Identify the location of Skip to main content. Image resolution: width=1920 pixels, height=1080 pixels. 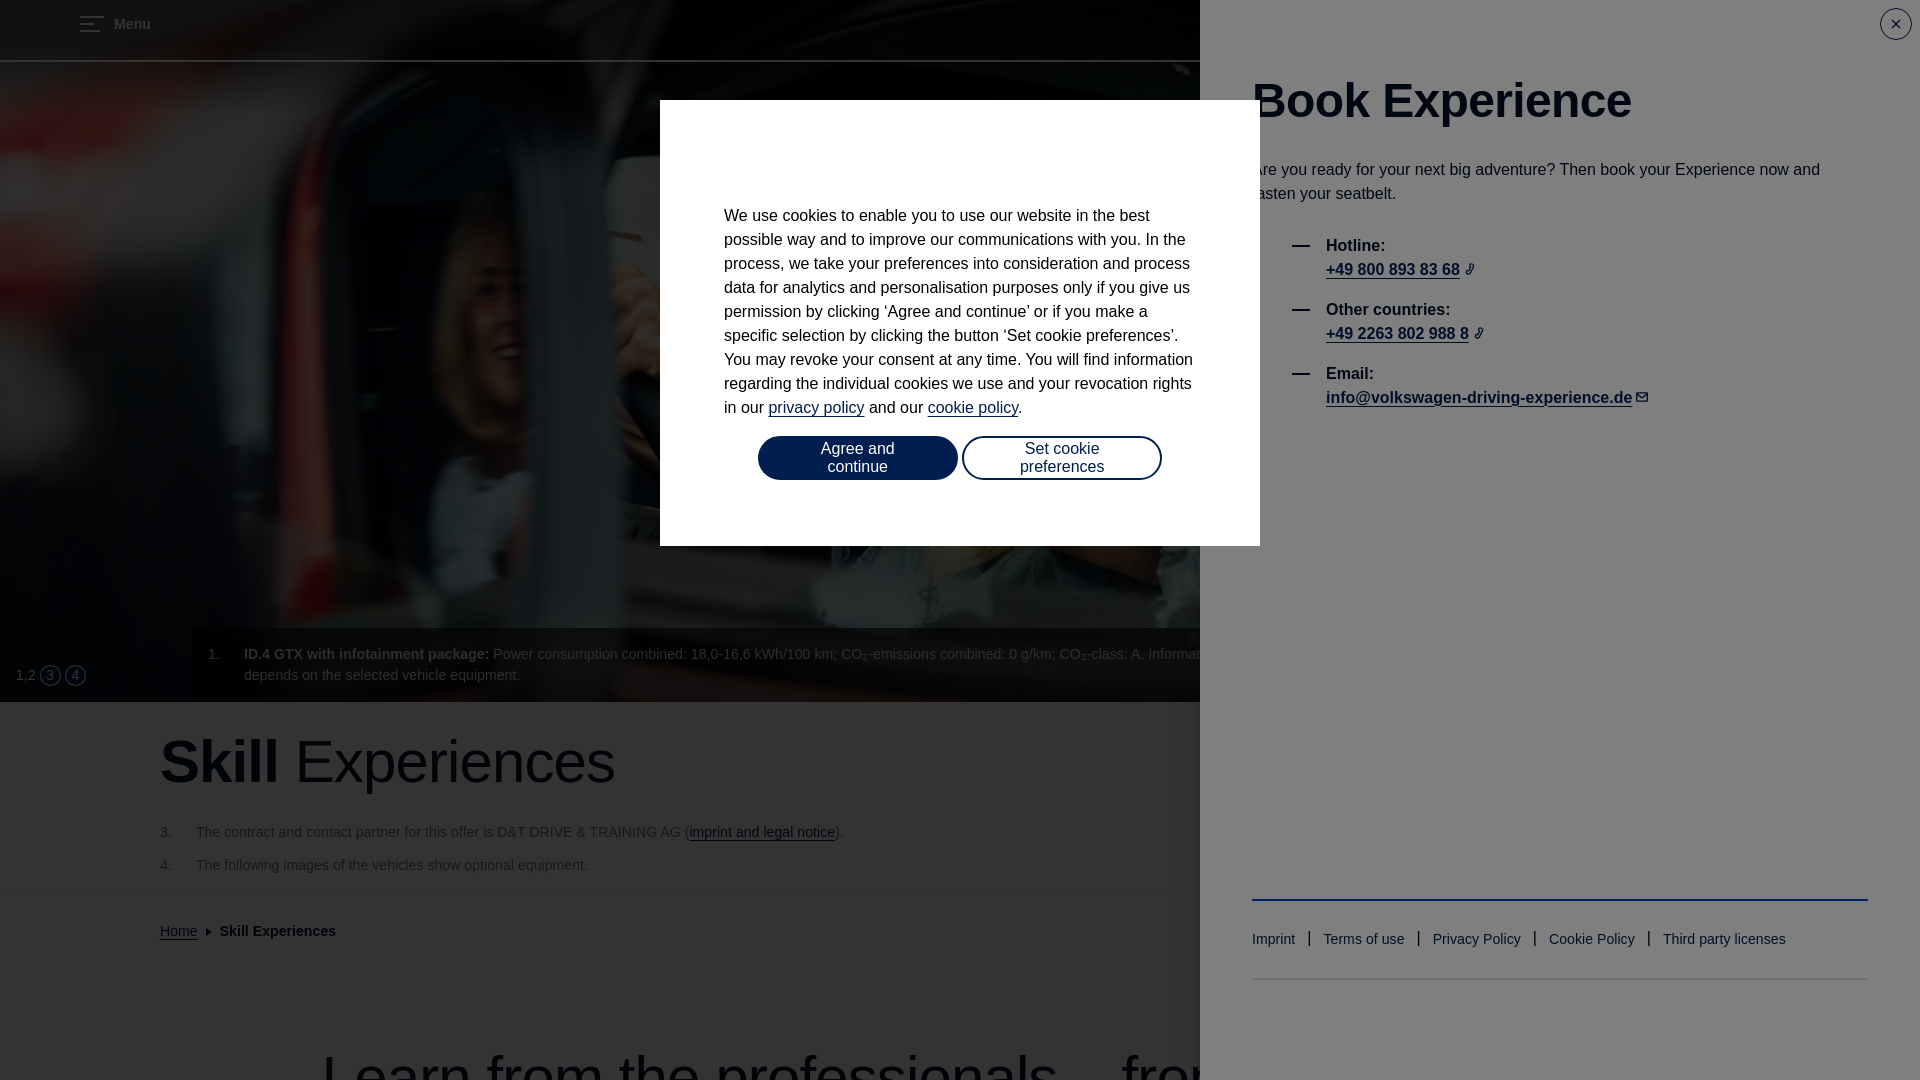
(43, 160).